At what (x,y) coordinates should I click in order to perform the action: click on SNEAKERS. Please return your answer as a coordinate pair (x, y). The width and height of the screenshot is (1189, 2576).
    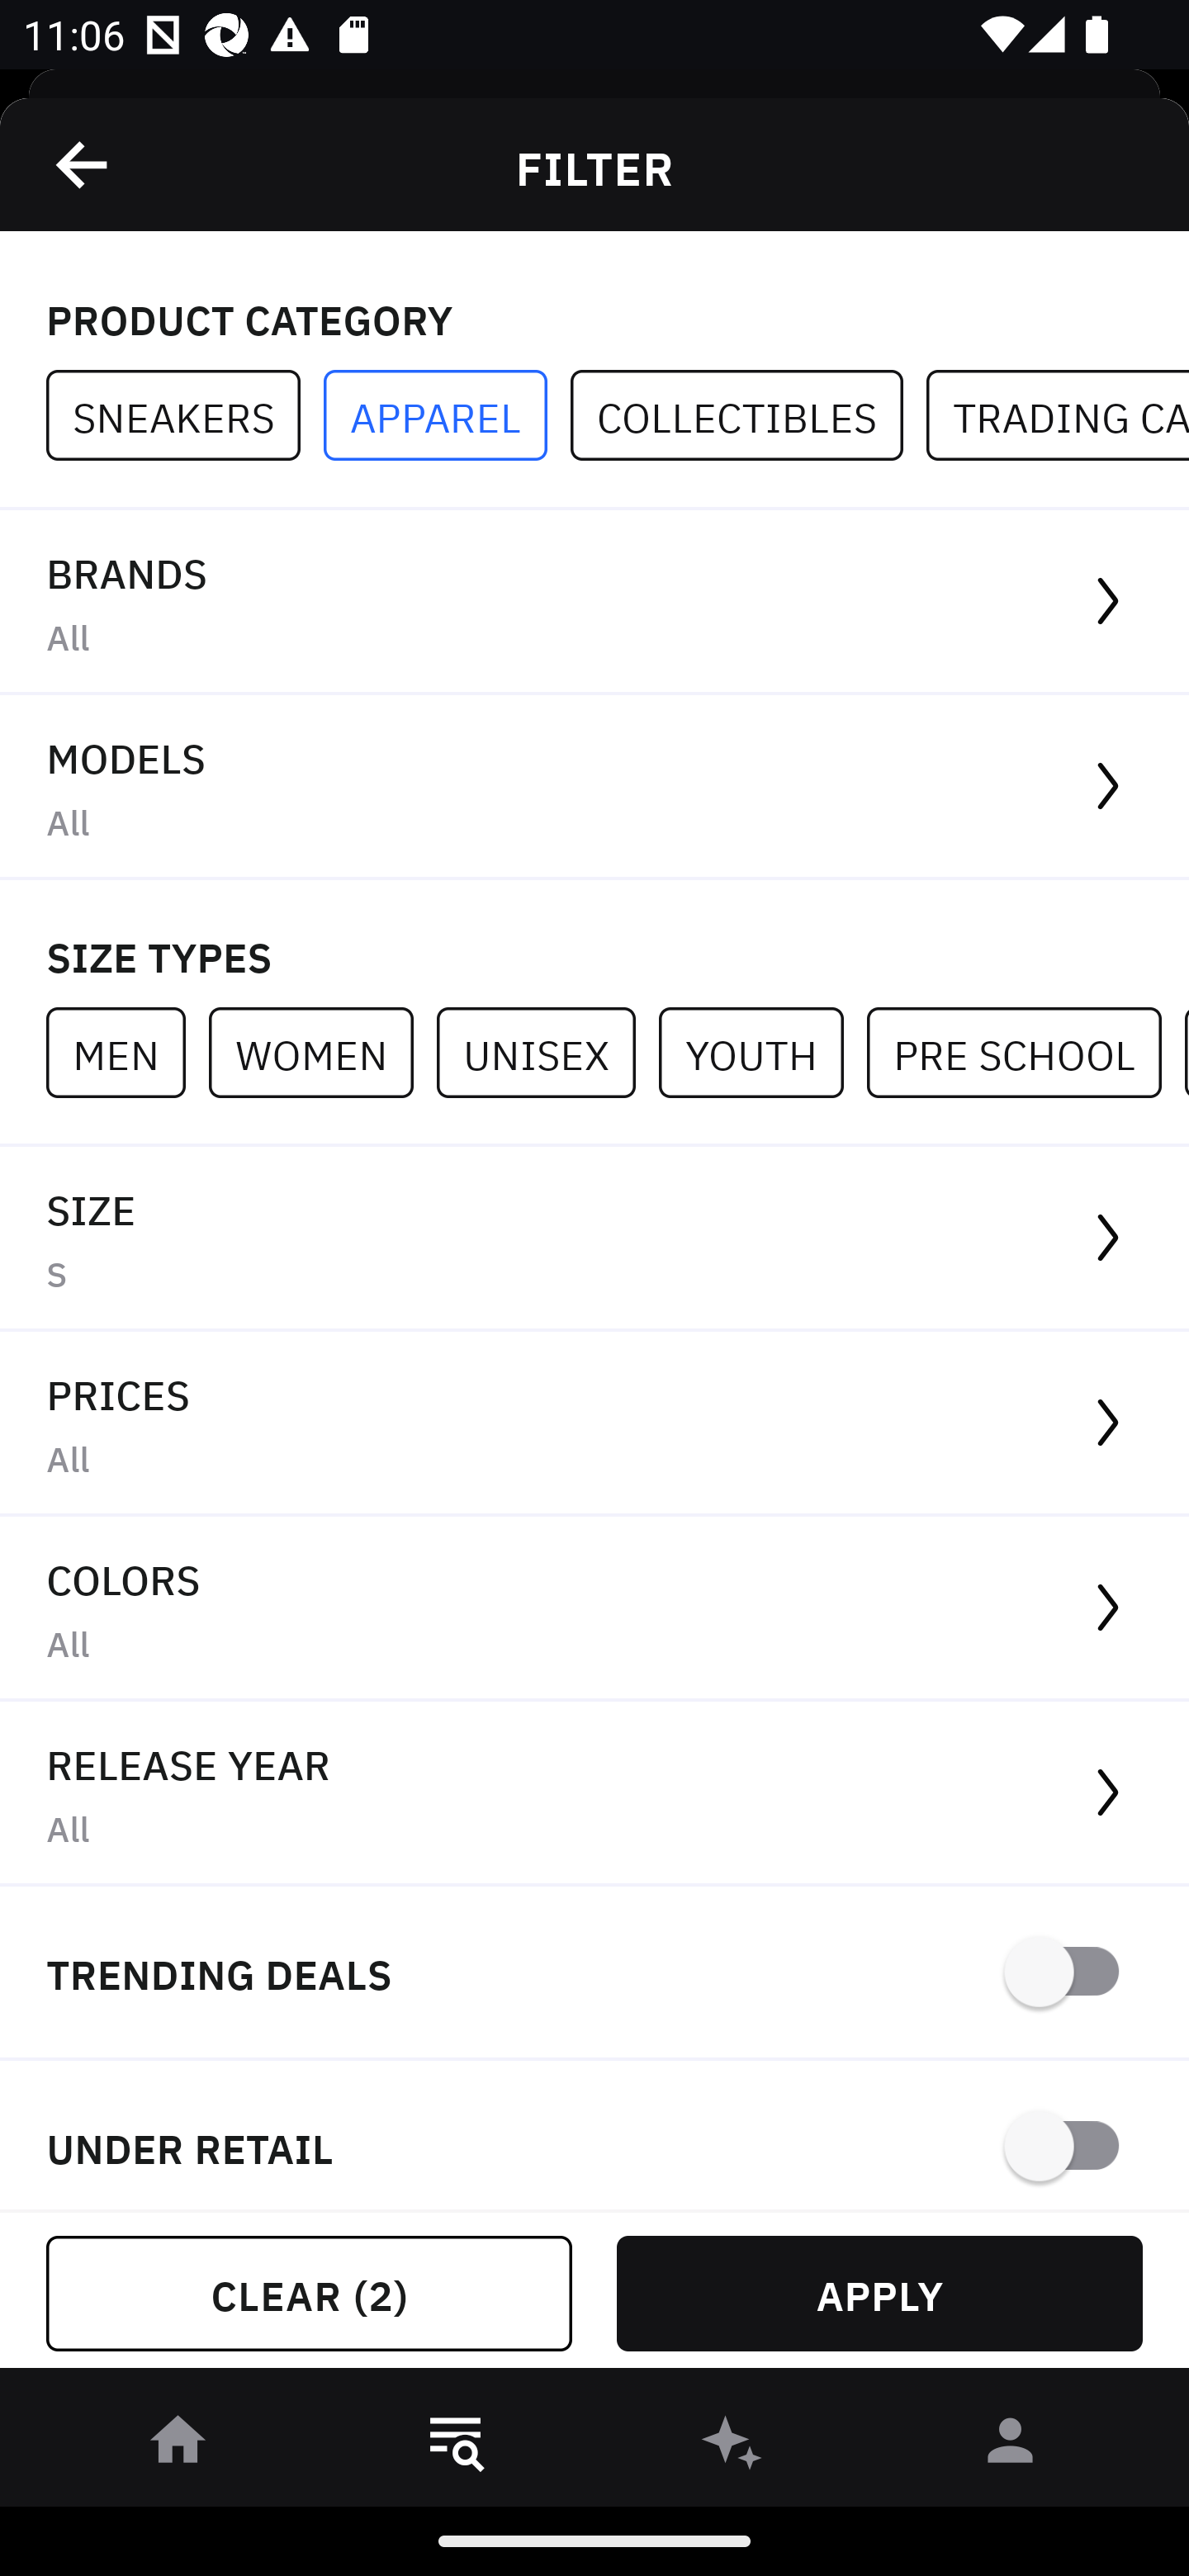
    Looking at the image, I should click on (185, 416).